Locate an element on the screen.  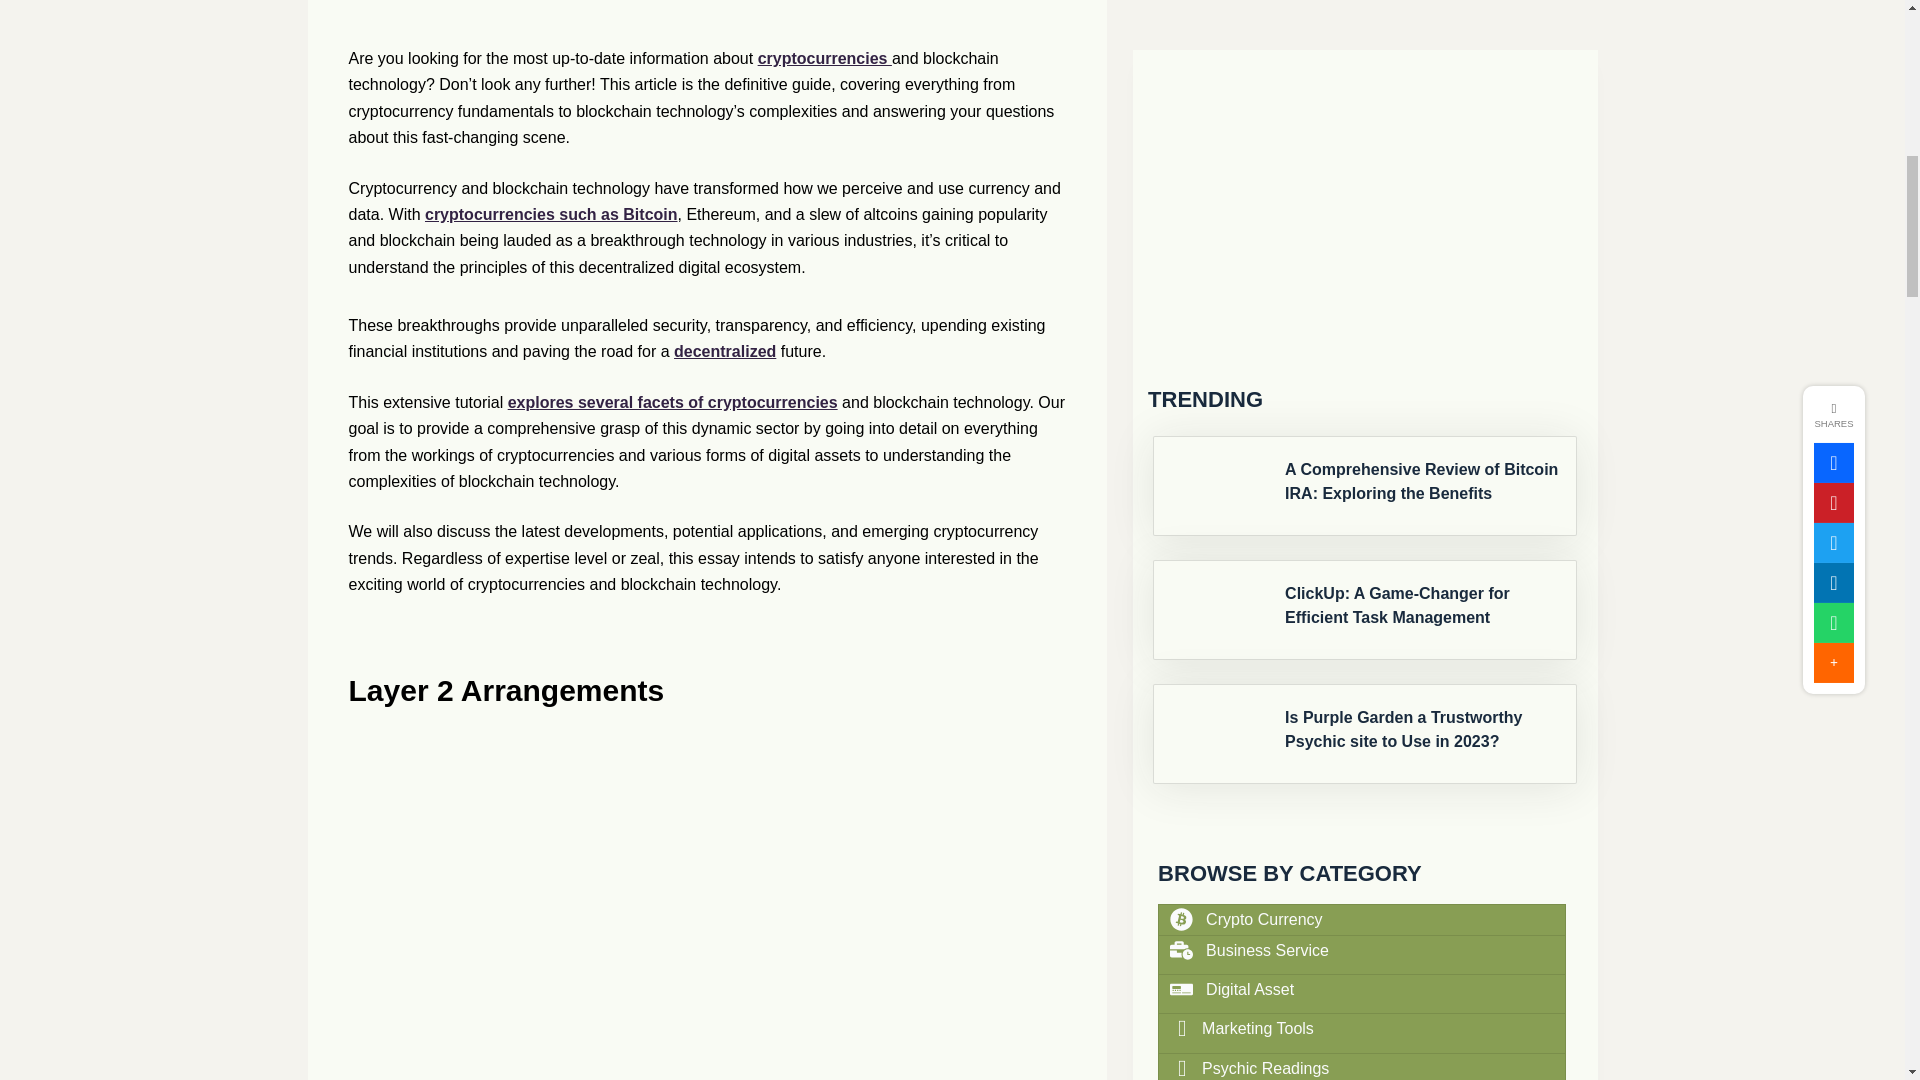
decentralized is located at coordinates (724, 351).